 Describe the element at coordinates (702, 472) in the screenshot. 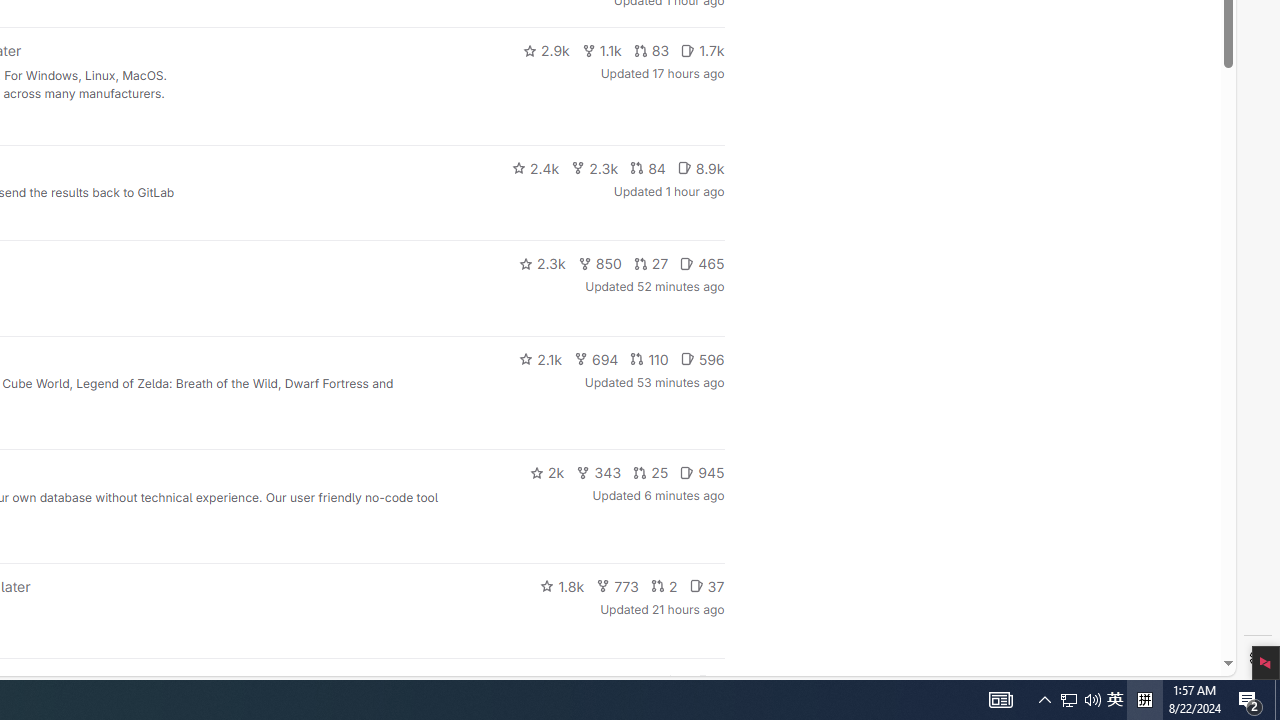

I see `945` at that location.